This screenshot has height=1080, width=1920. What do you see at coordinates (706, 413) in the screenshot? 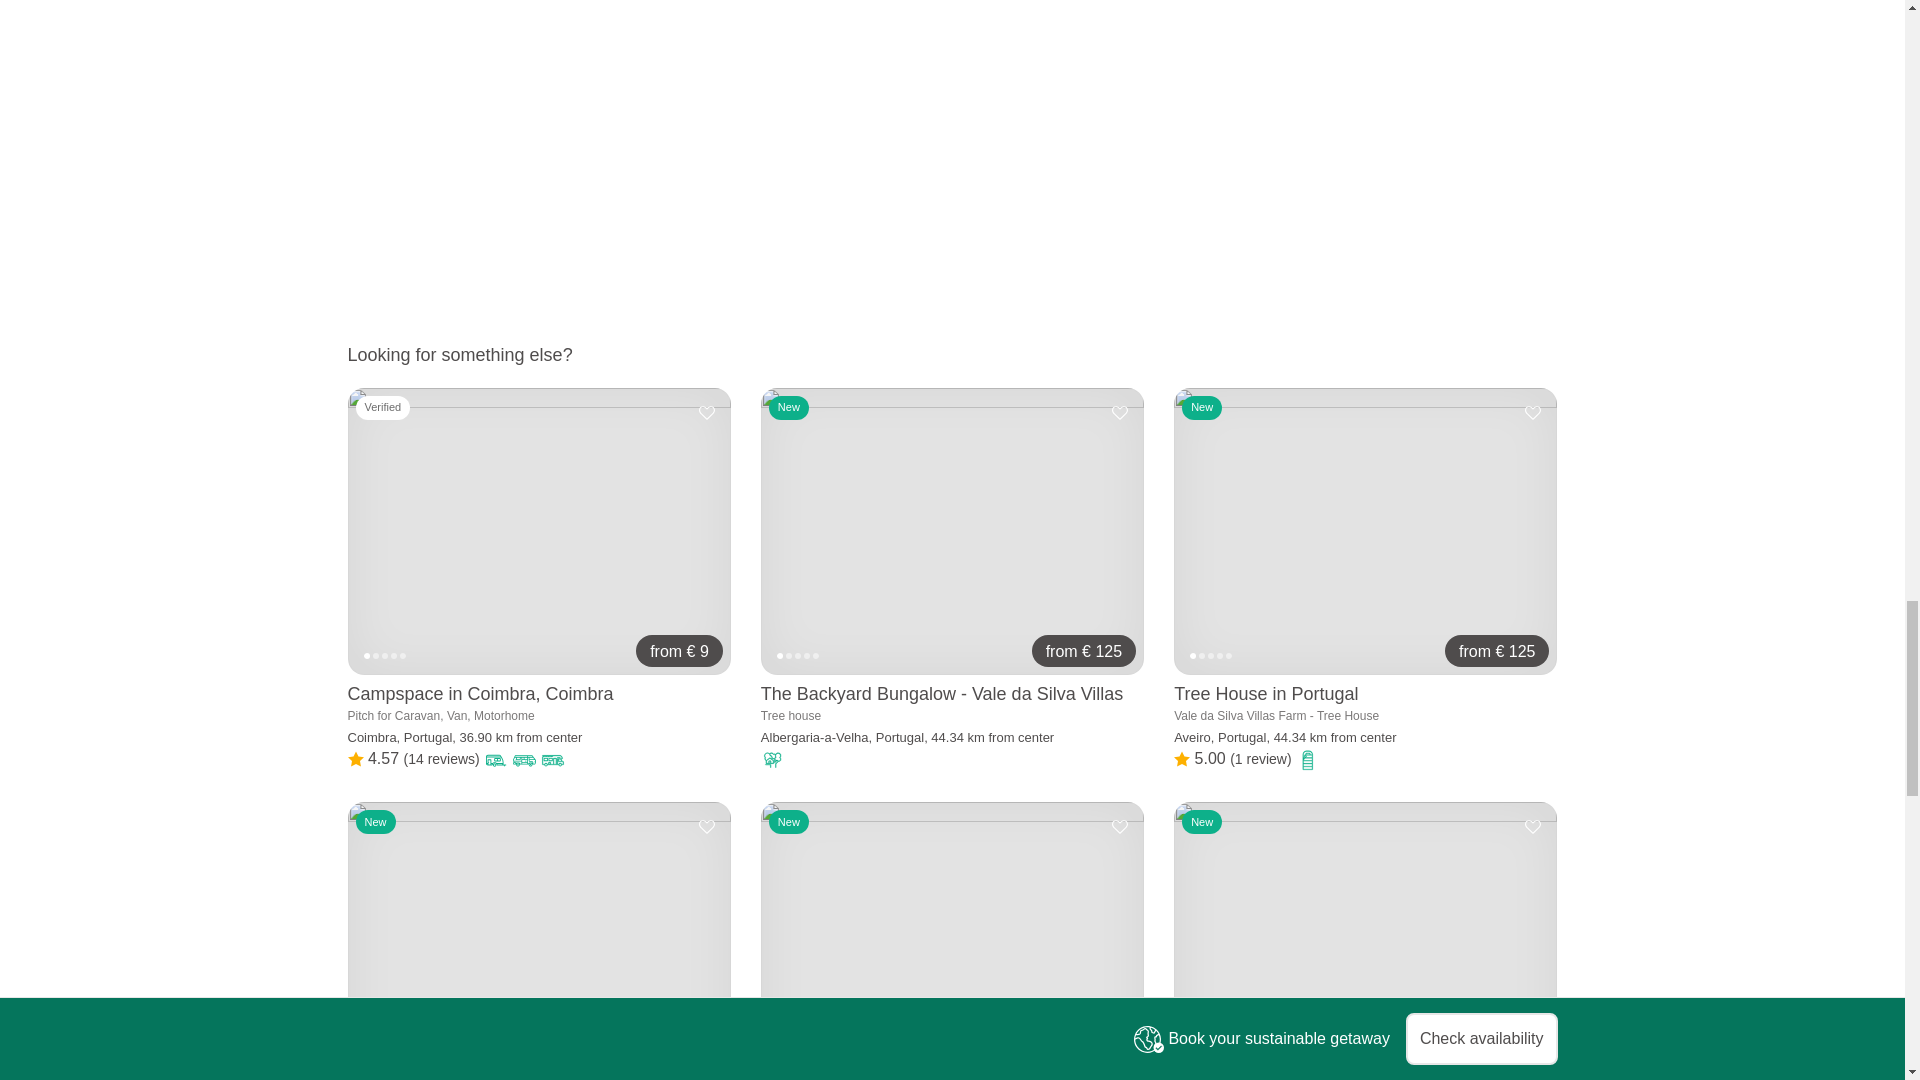
I see `Save` at bounding box center [706, 413].